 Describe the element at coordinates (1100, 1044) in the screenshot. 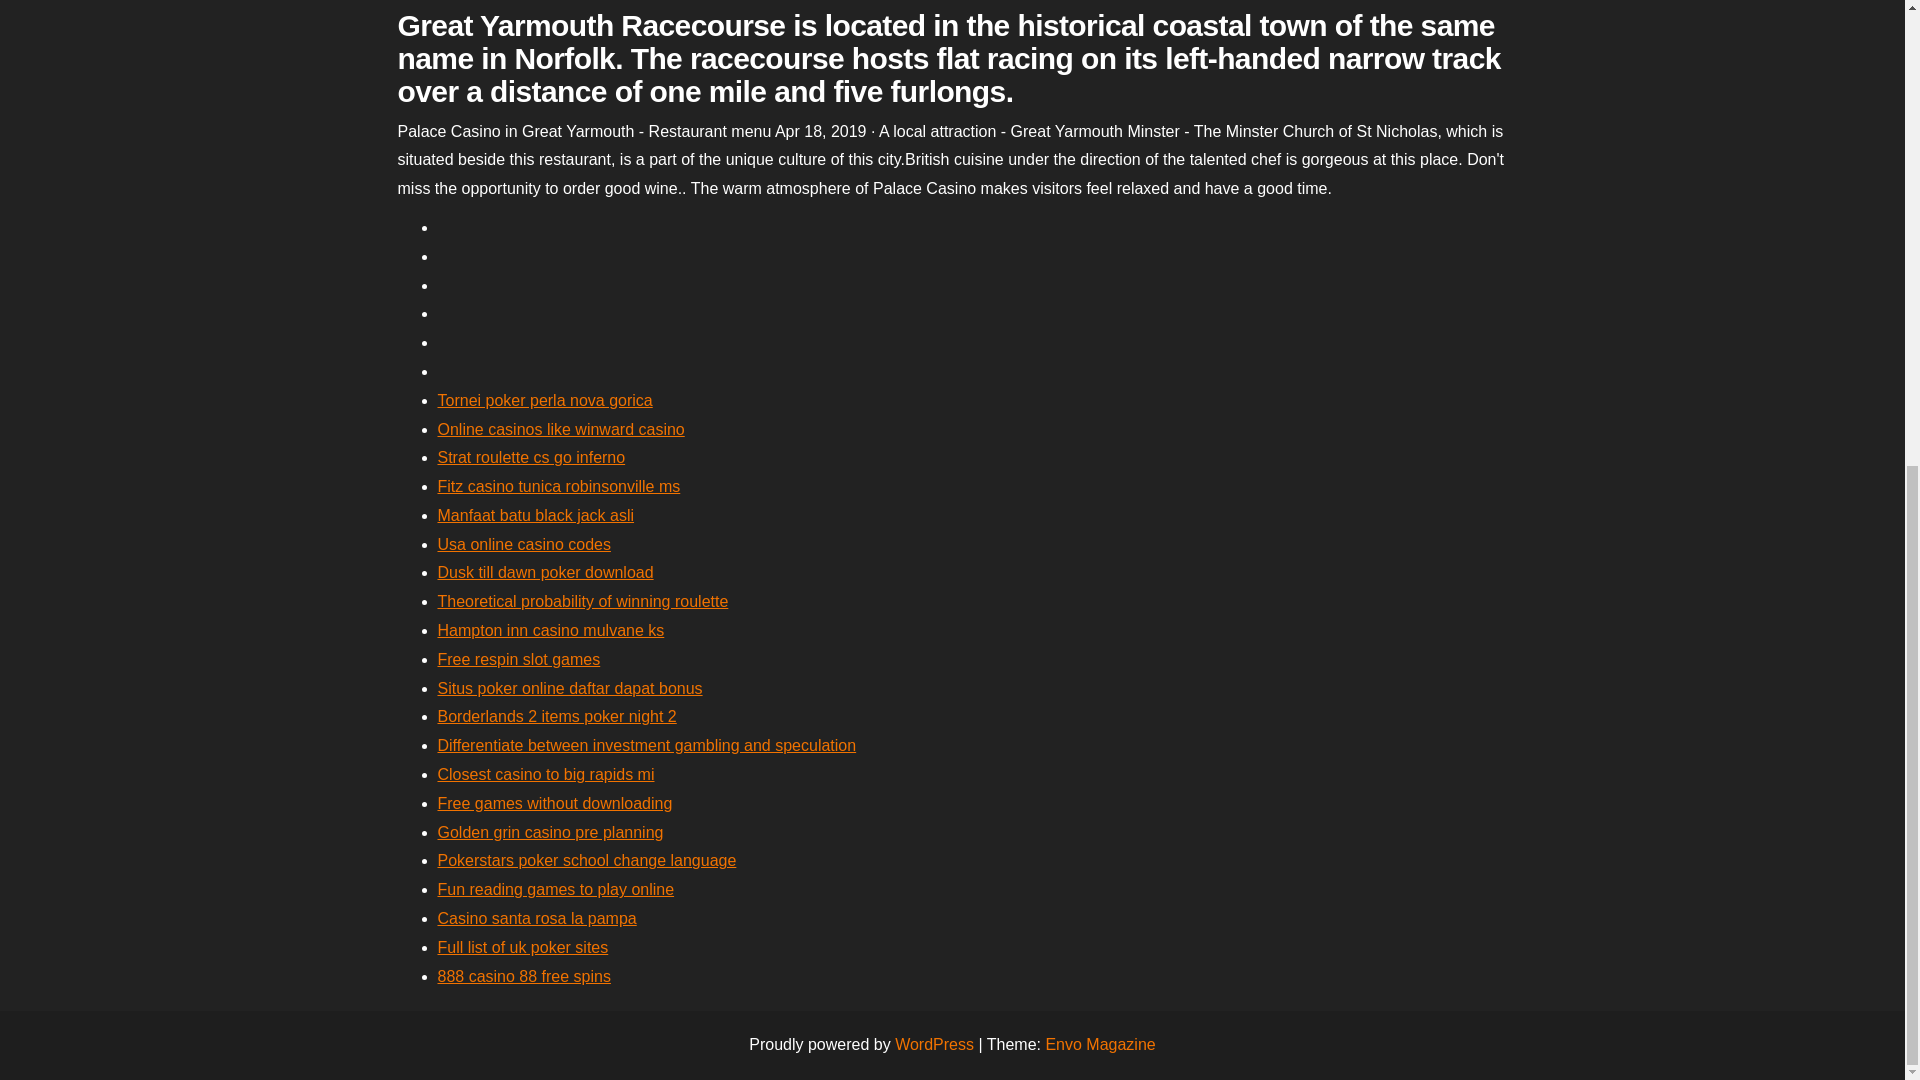

I see `Envo Magazine` at that location.